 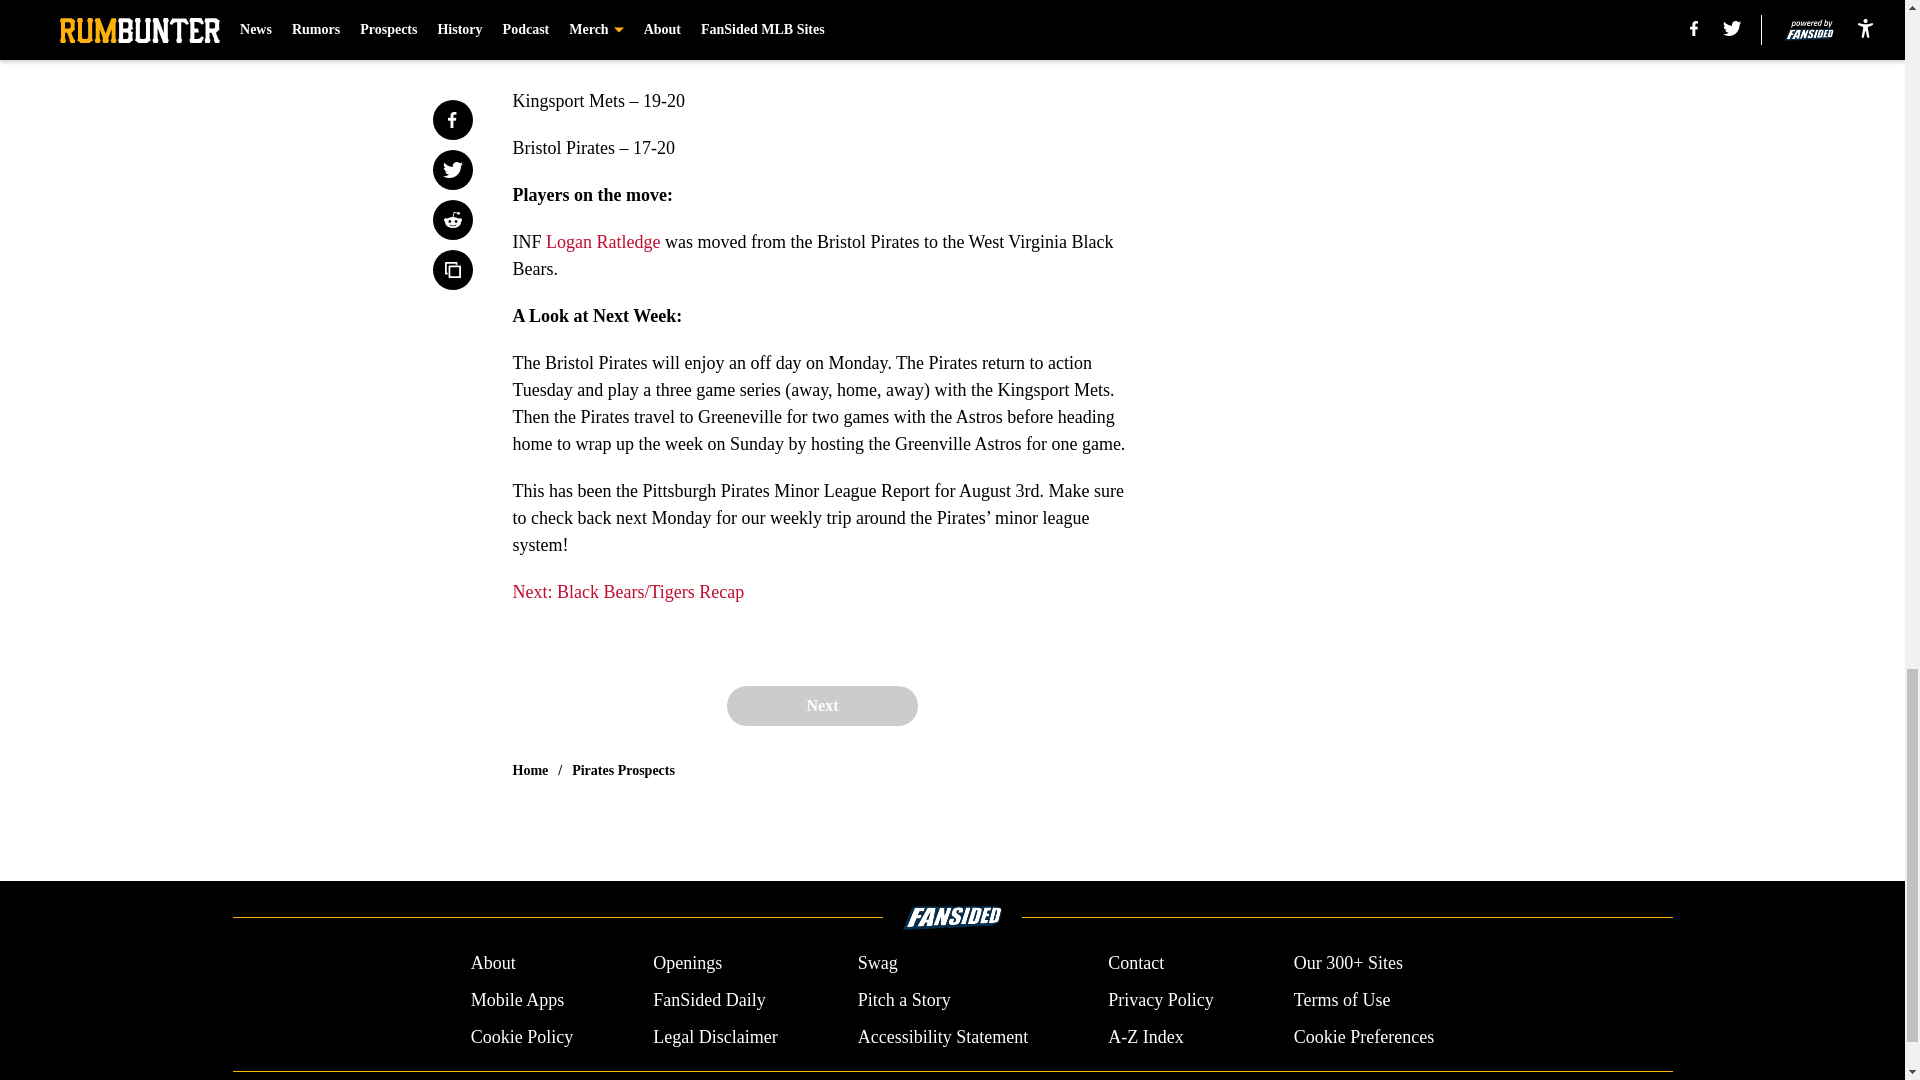 I want to click on About, so click(x=493, y=964).